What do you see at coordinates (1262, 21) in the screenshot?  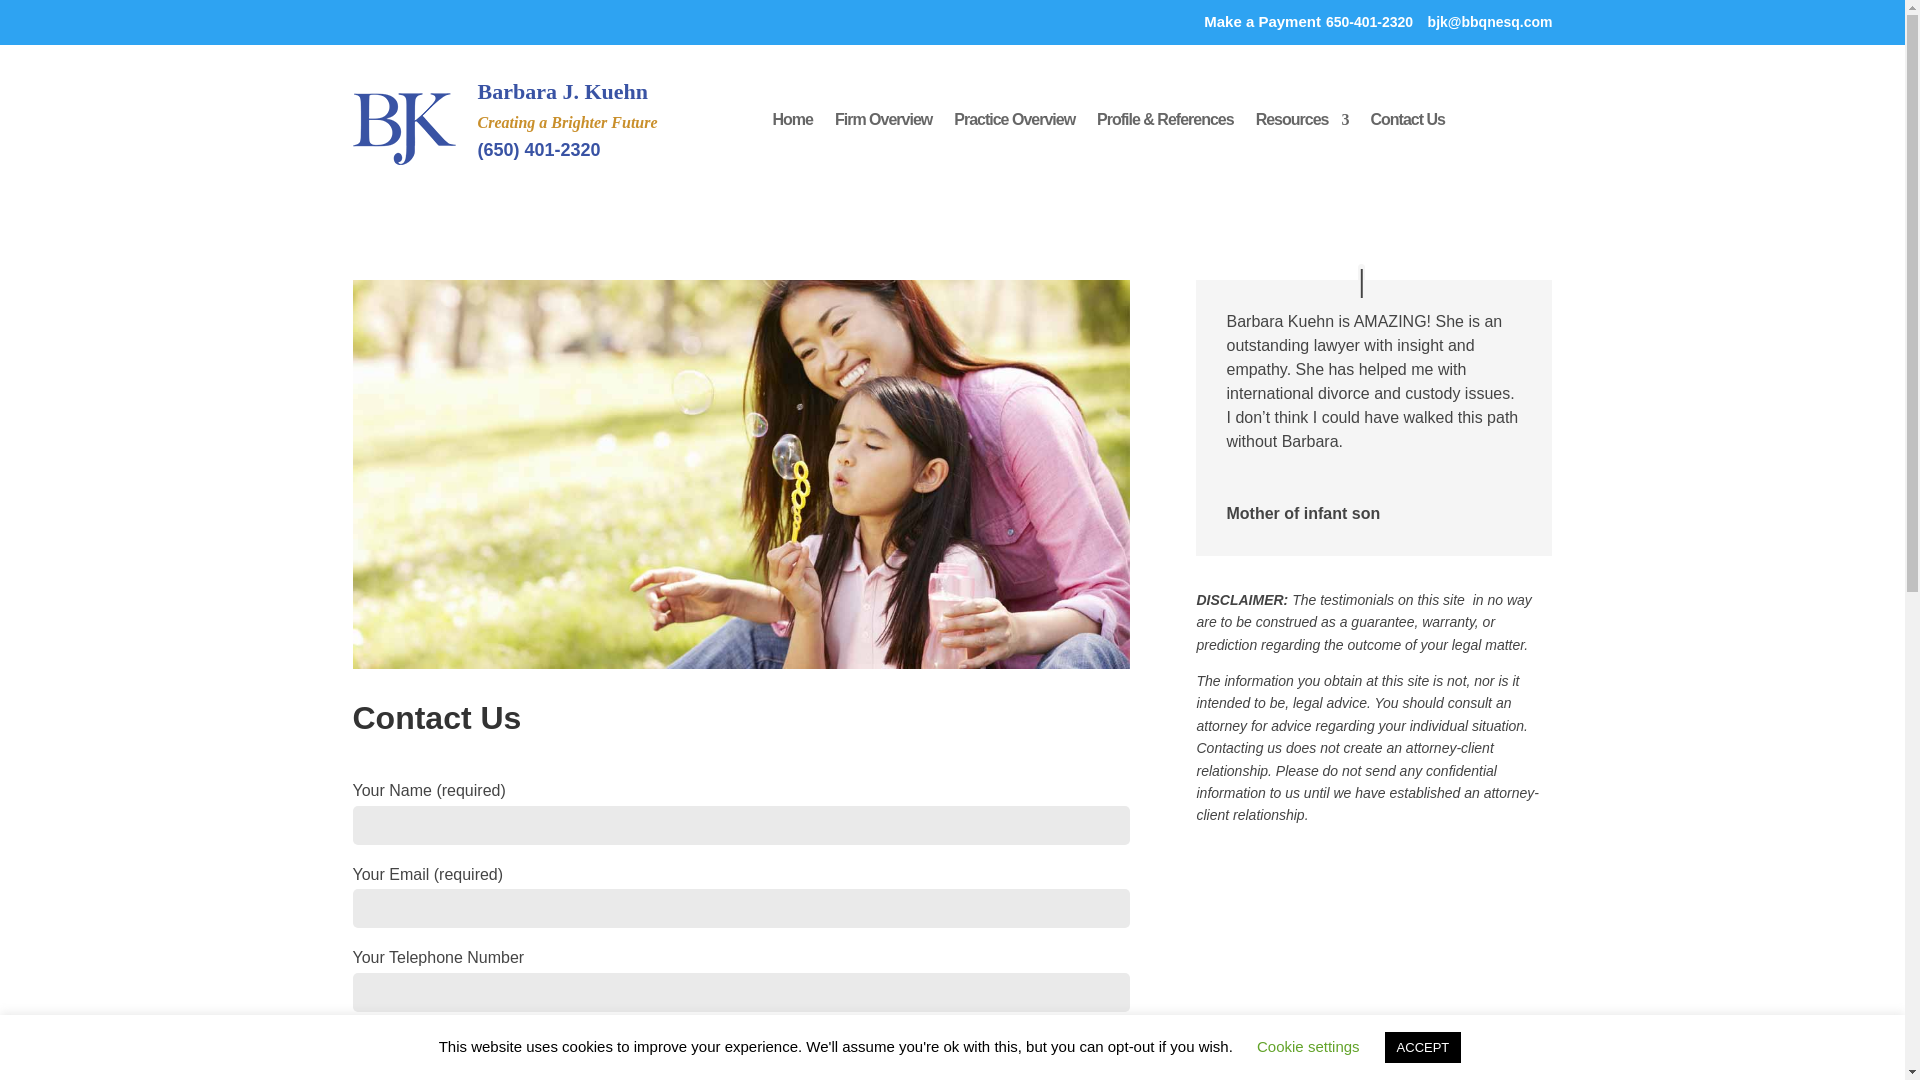 I see `Make a Payment` at bounding box center [1262, 21].